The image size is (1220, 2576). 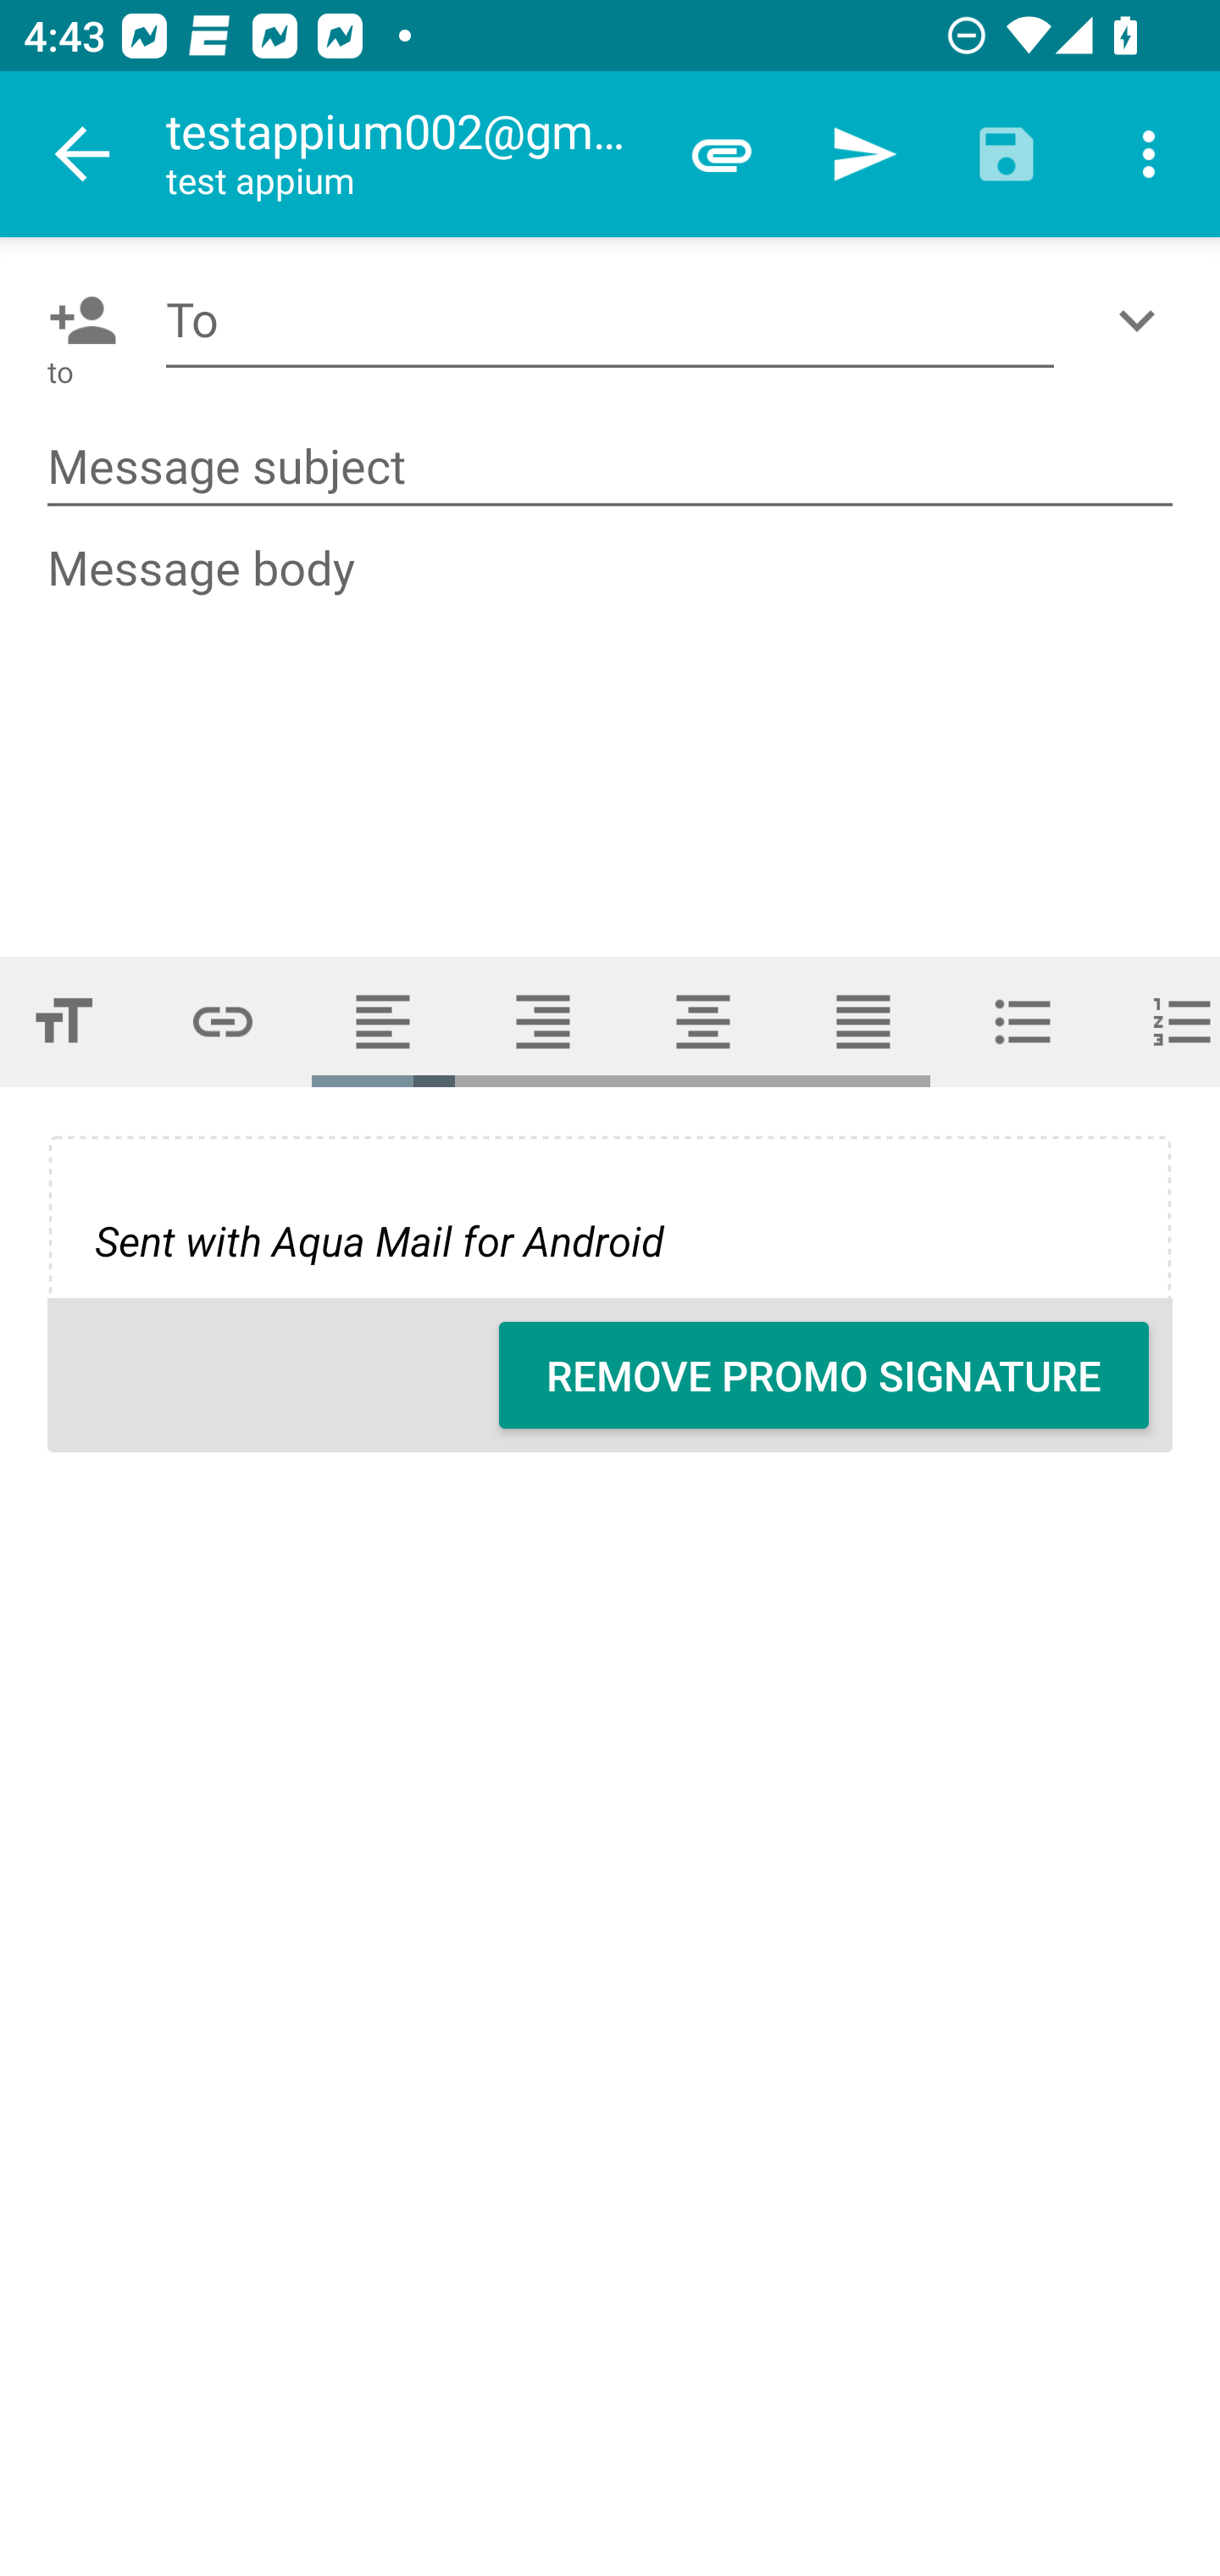 What do you see at coordinates (83, 154) in the screenshot?
I see `Navigate up` at bounding box center [83, 154].